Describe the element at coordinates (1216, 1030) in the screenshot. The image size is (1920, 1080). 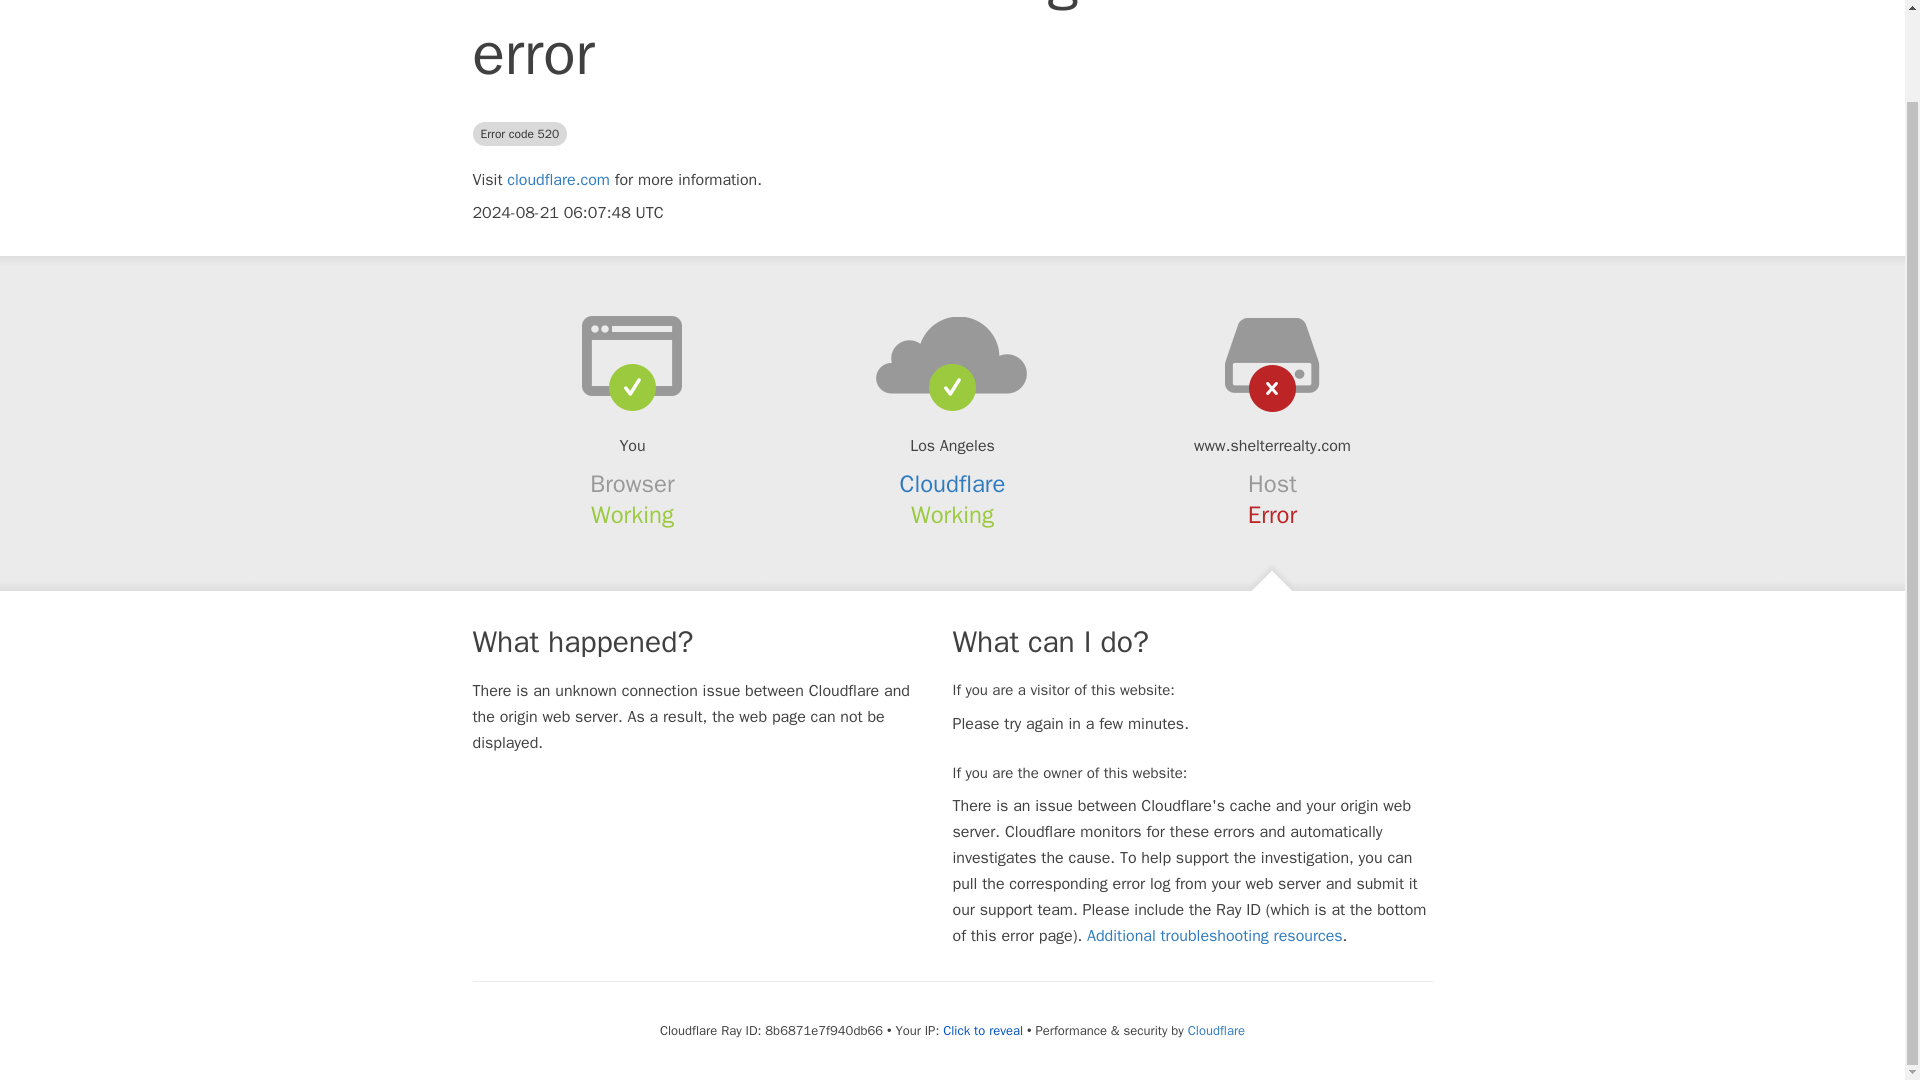
I see `Cloudflare` at that location.